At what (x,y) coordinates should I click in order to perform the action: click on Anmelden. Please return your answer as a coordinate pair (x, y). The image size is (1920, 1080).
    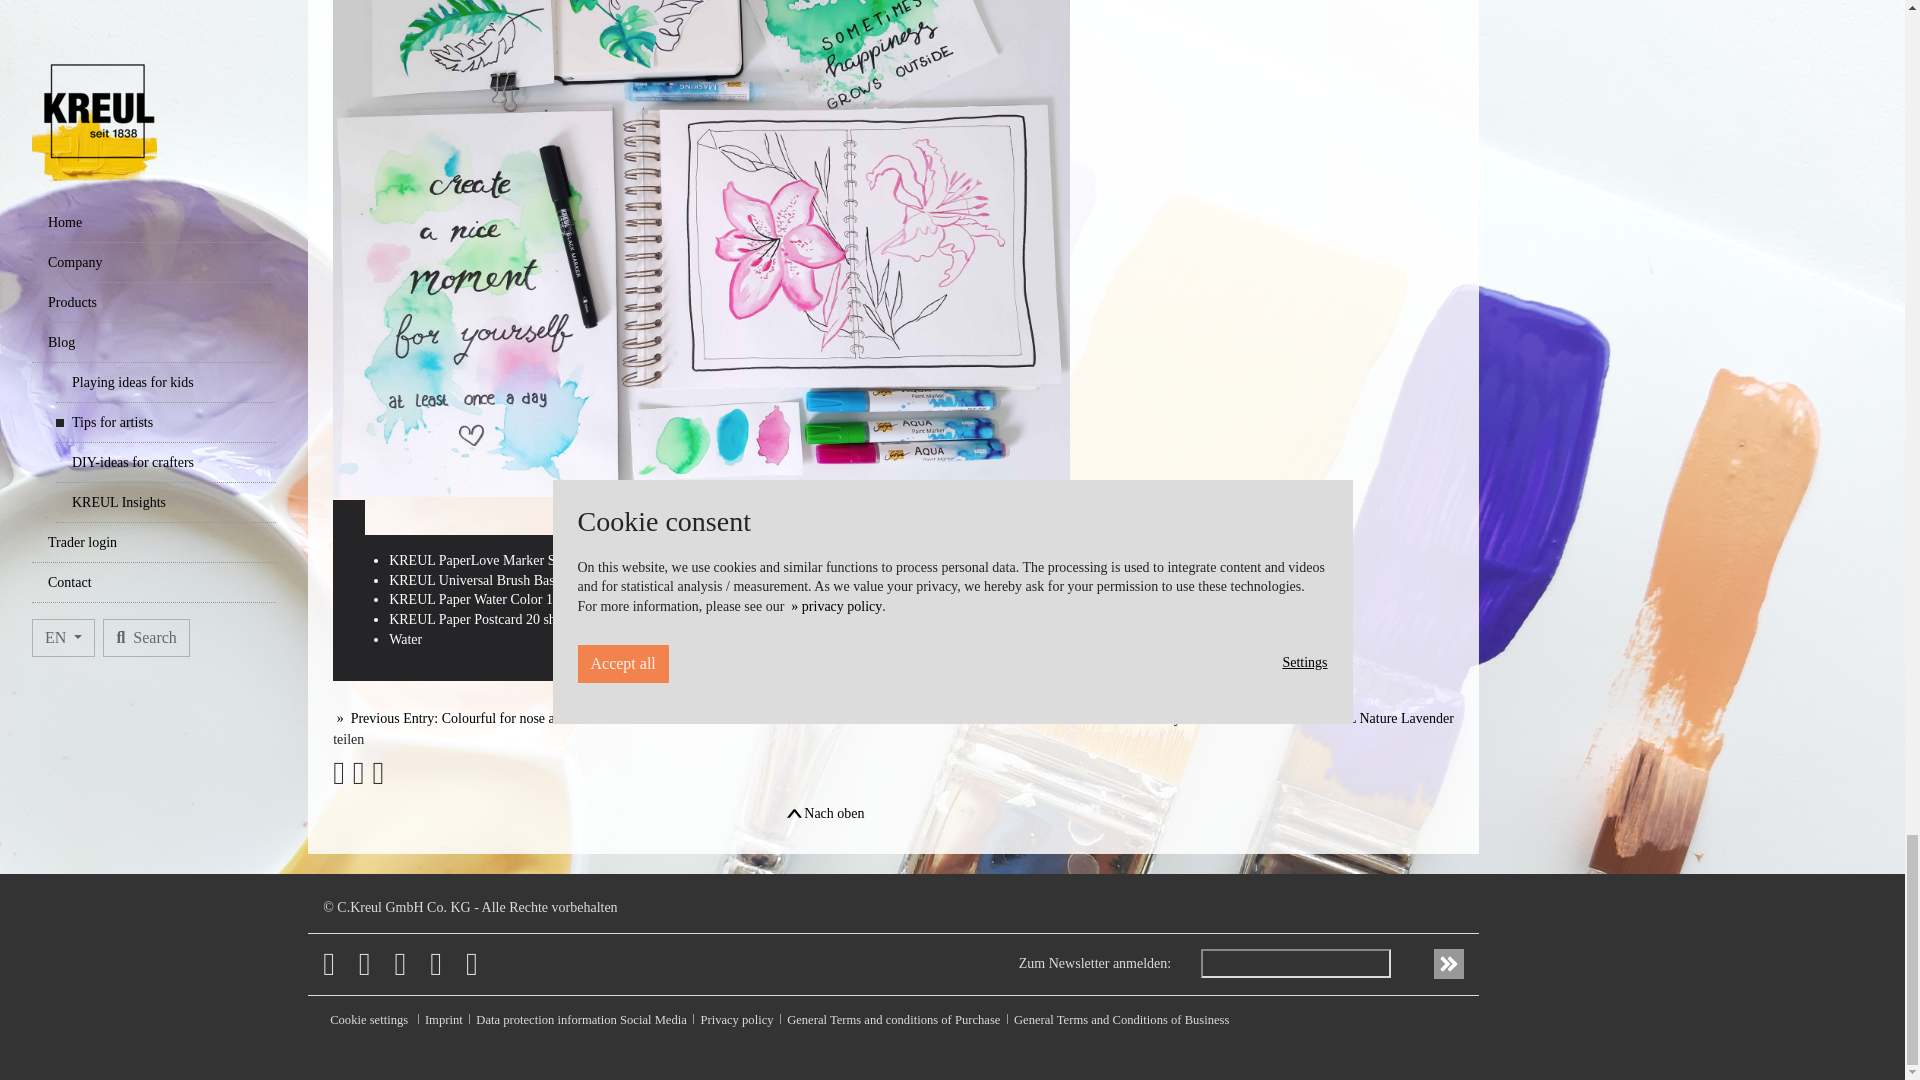
    Looking at the image, I should click on (1448, 964).